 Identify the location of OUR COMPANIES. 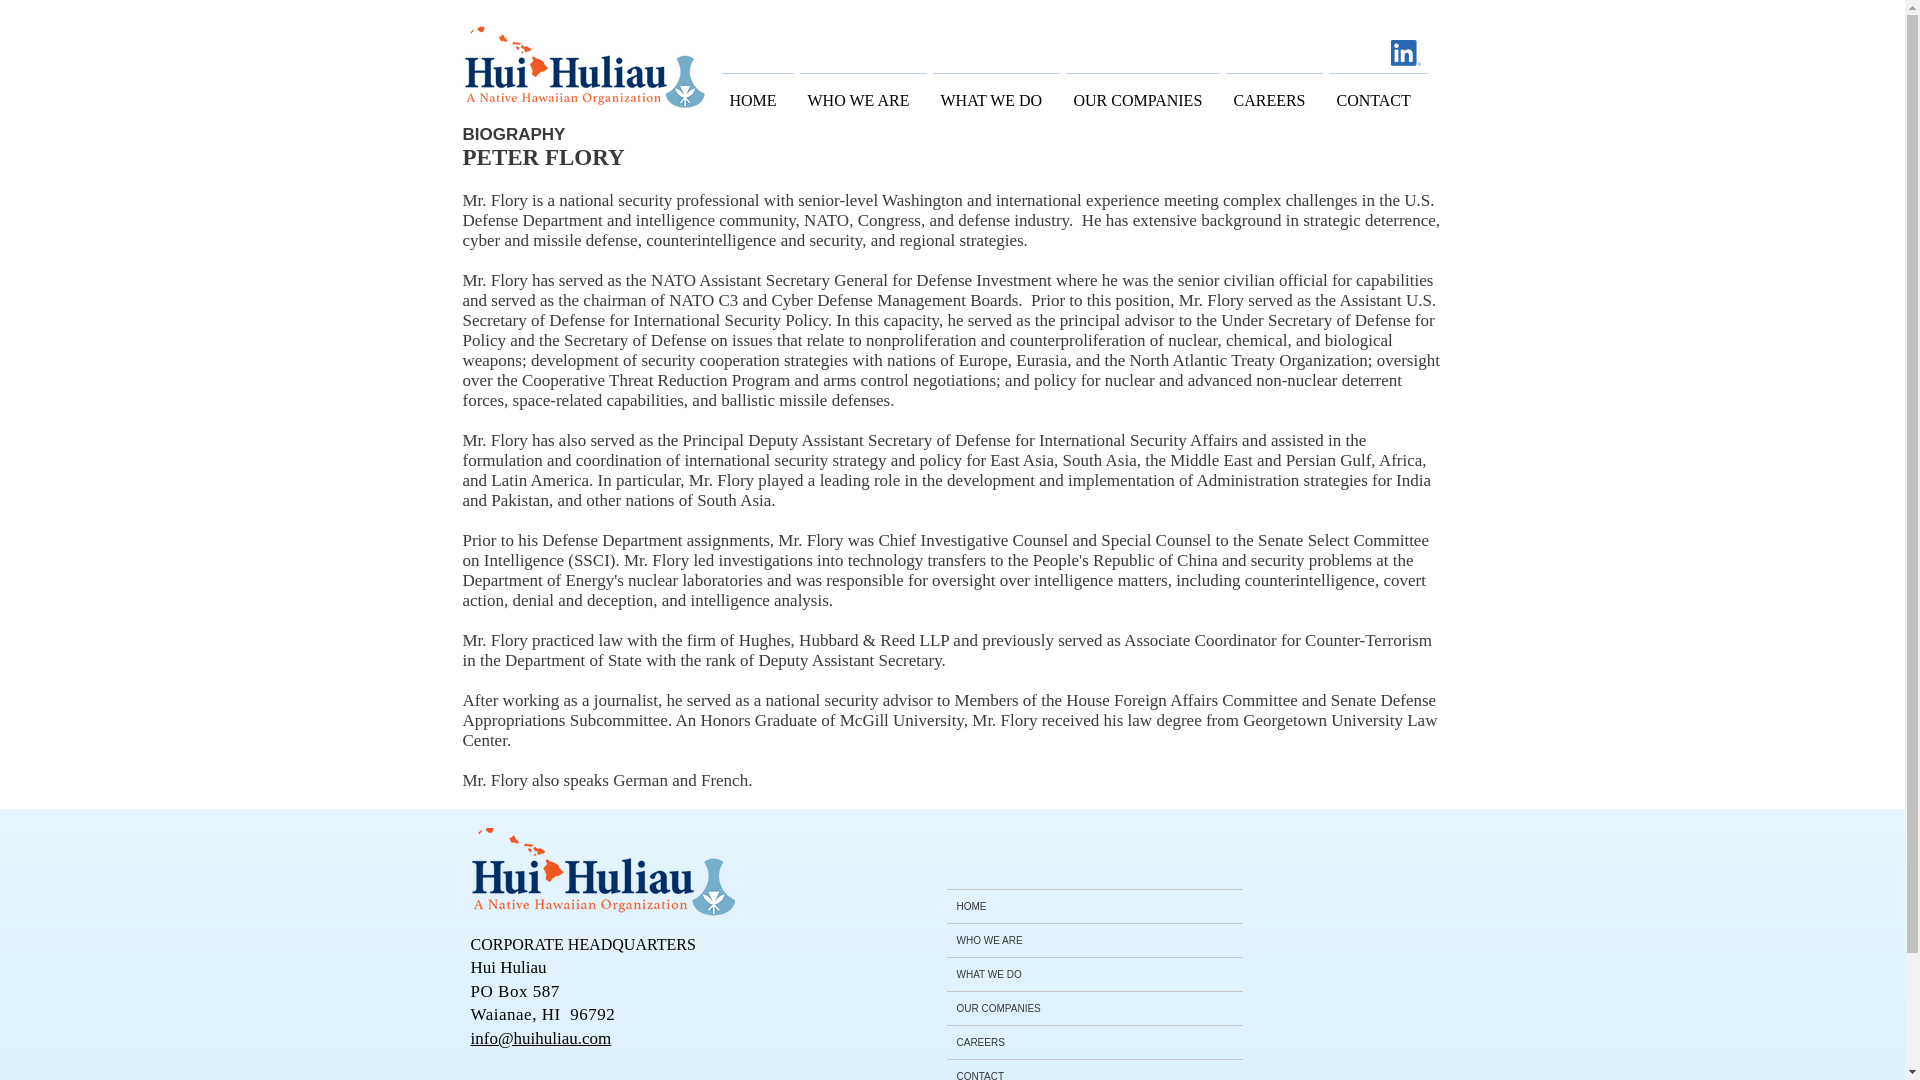
(1141, 92).